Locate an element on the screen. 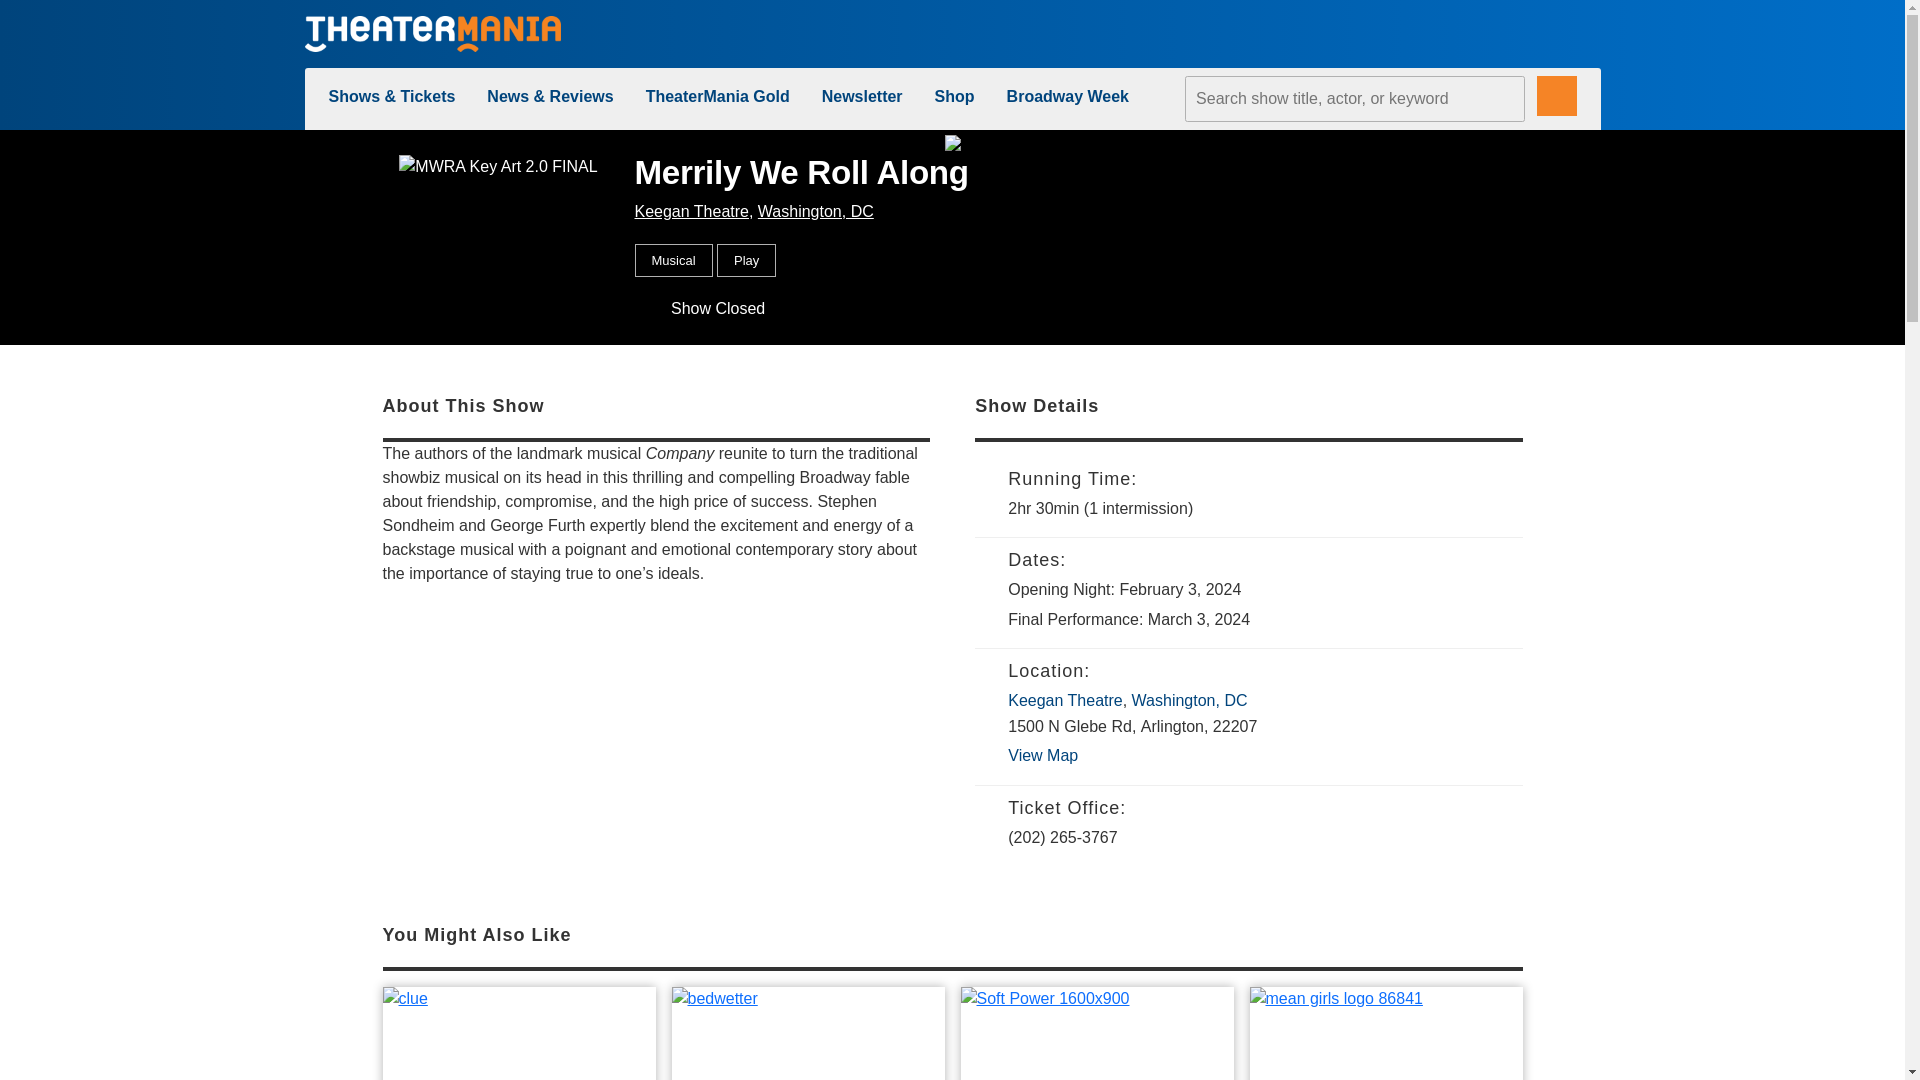 The image size is (1920, 1080). Newsletter is located at coordinates (862, 96).